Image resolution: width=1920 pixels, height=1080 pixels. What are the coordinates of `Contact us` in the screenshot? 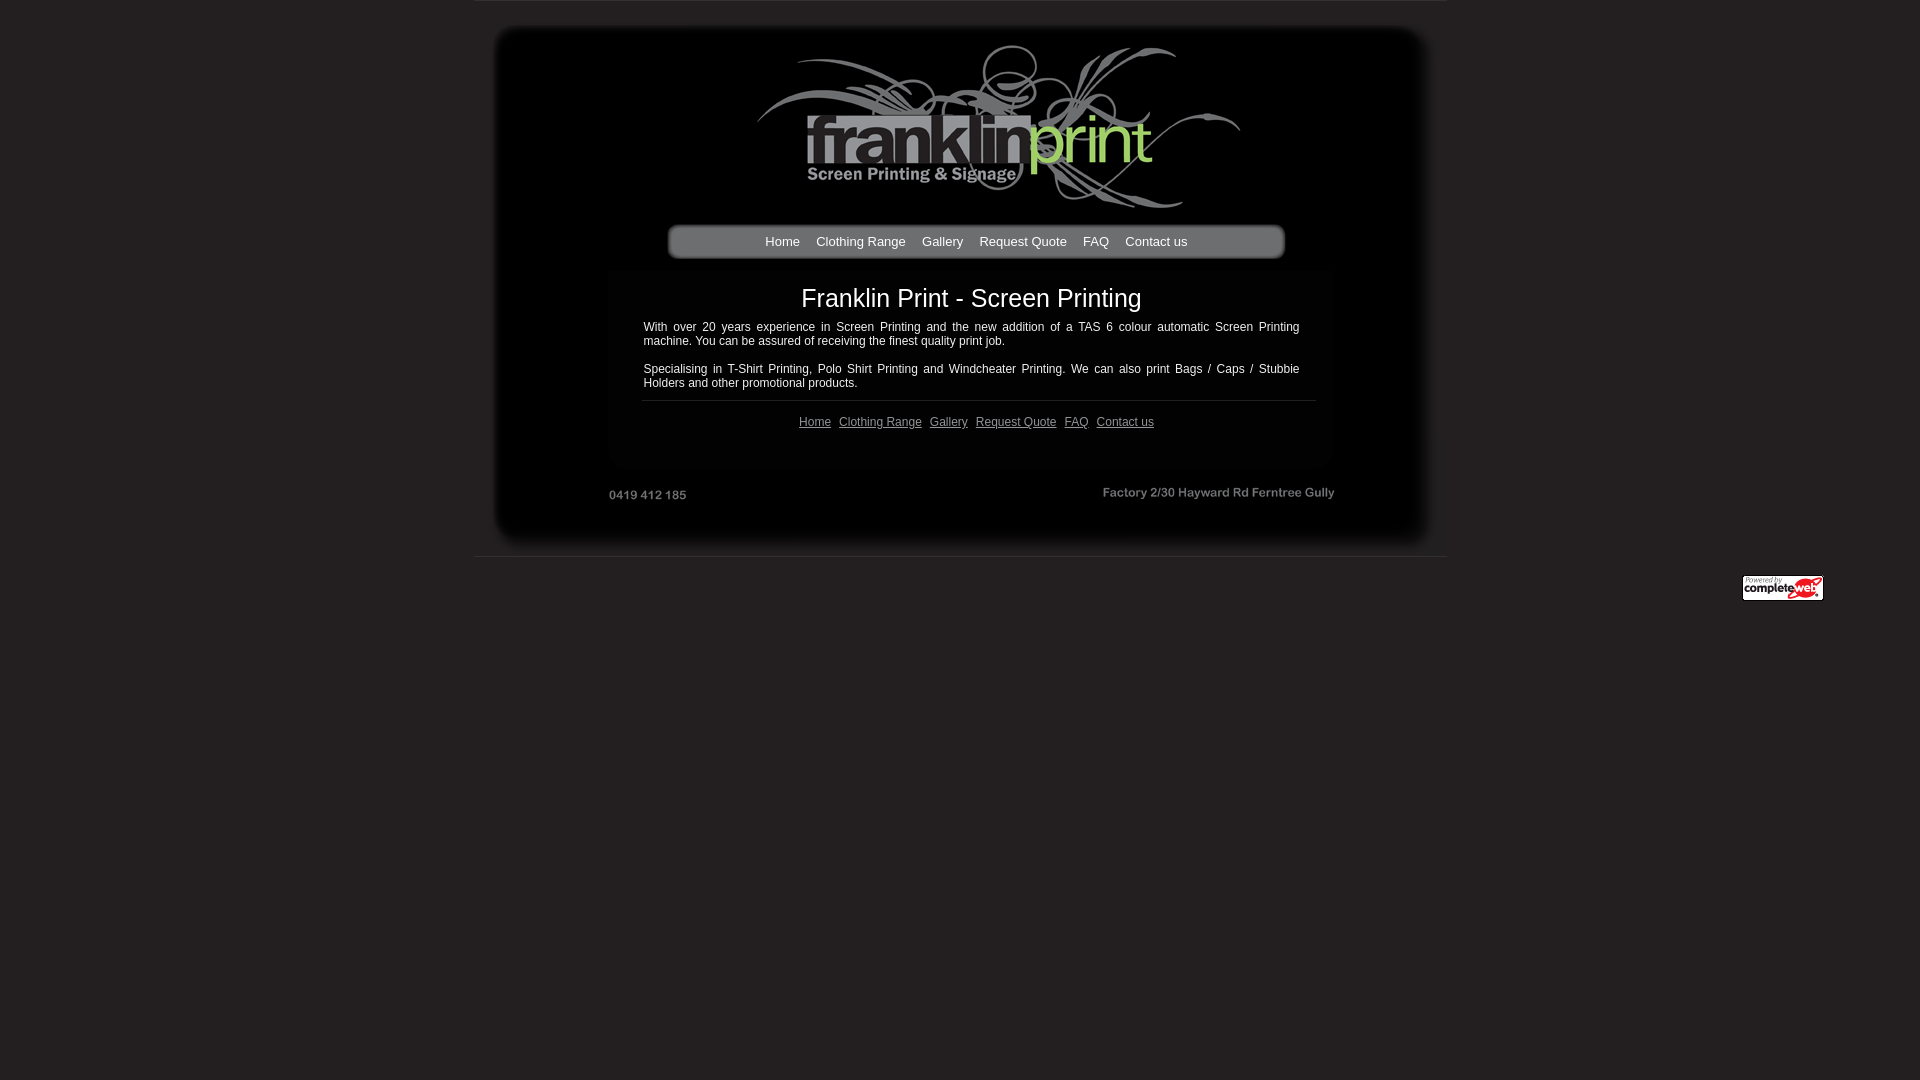 It's located at (1126, 422).